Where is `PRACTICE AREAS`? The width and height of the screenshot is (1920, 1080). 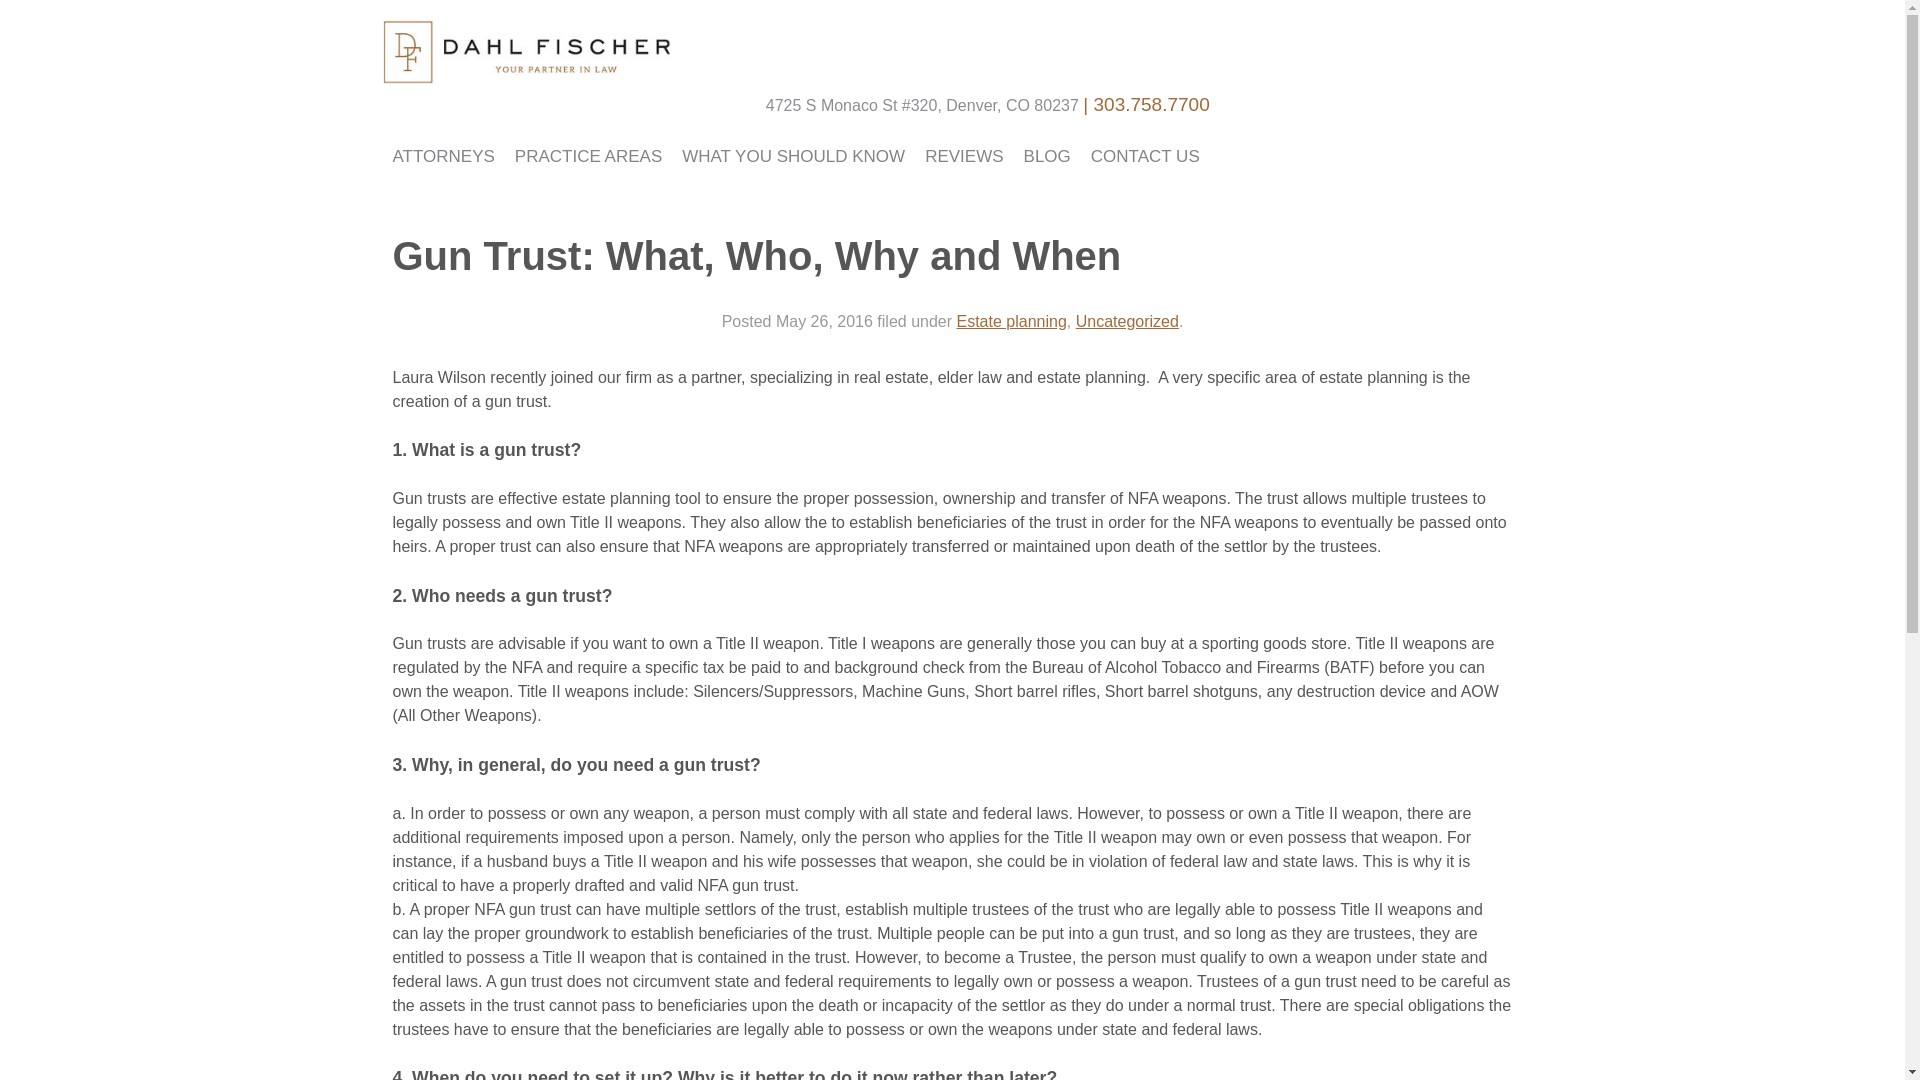
PRACTICE AREAS is located at coordinates (588, 157).